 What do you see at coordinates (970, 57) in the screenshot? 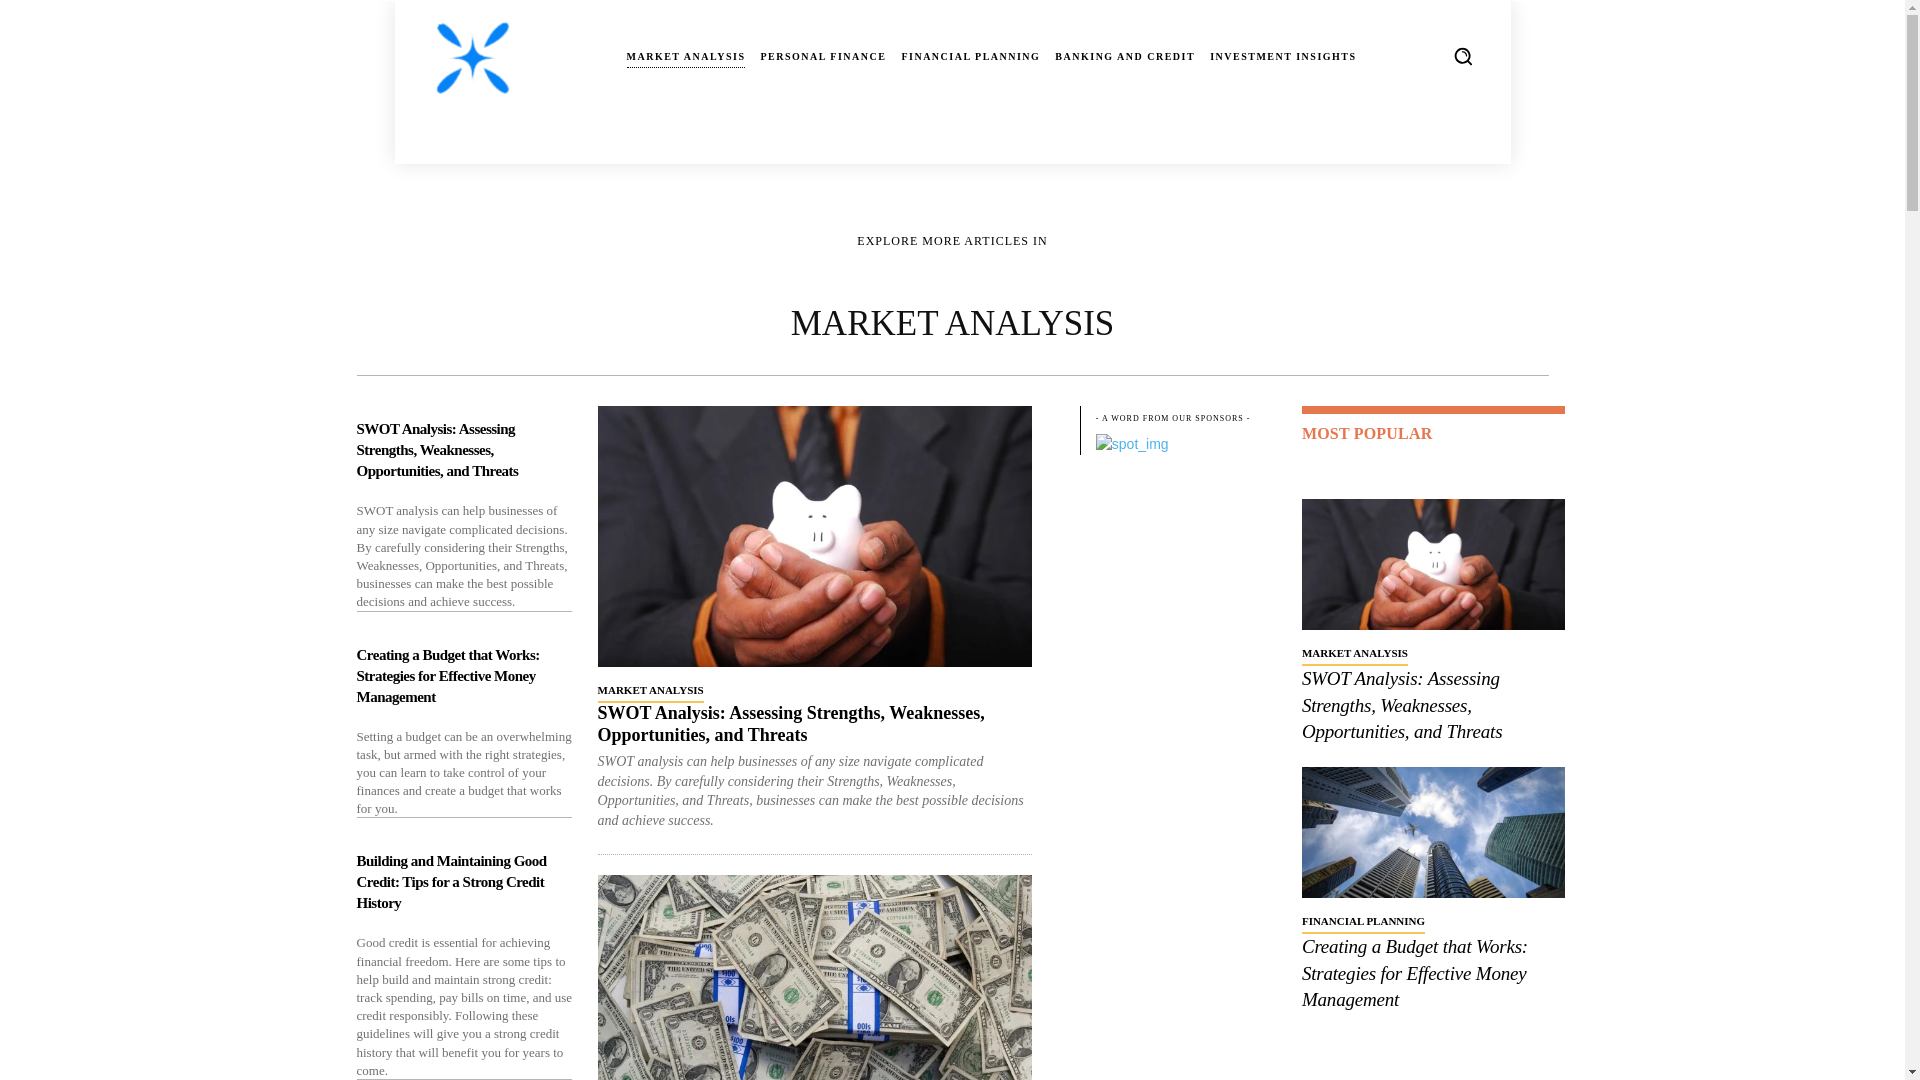
I see `FINANCIAL PLANNING` at bounding box center [970, 57].